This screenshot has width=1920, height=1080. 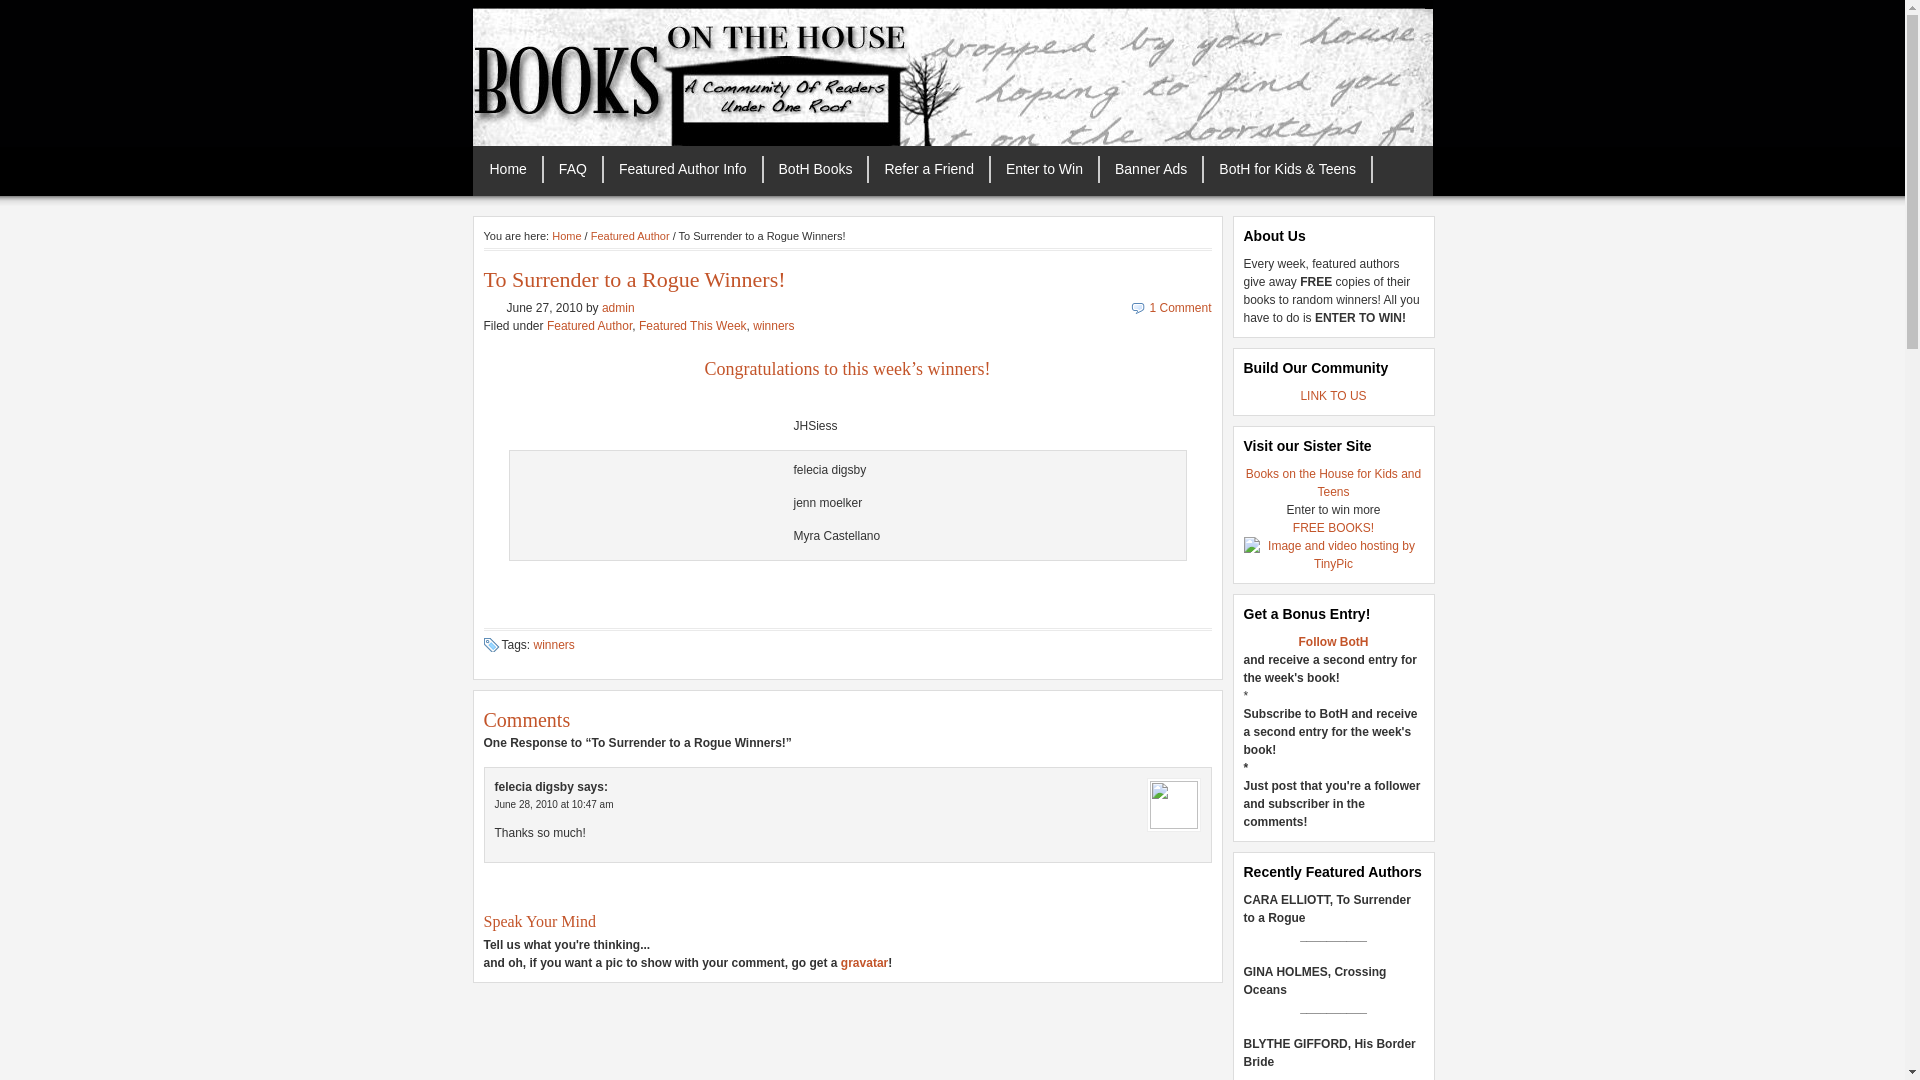 I want to click on Follow BotH, so click(x=1332, y=642).